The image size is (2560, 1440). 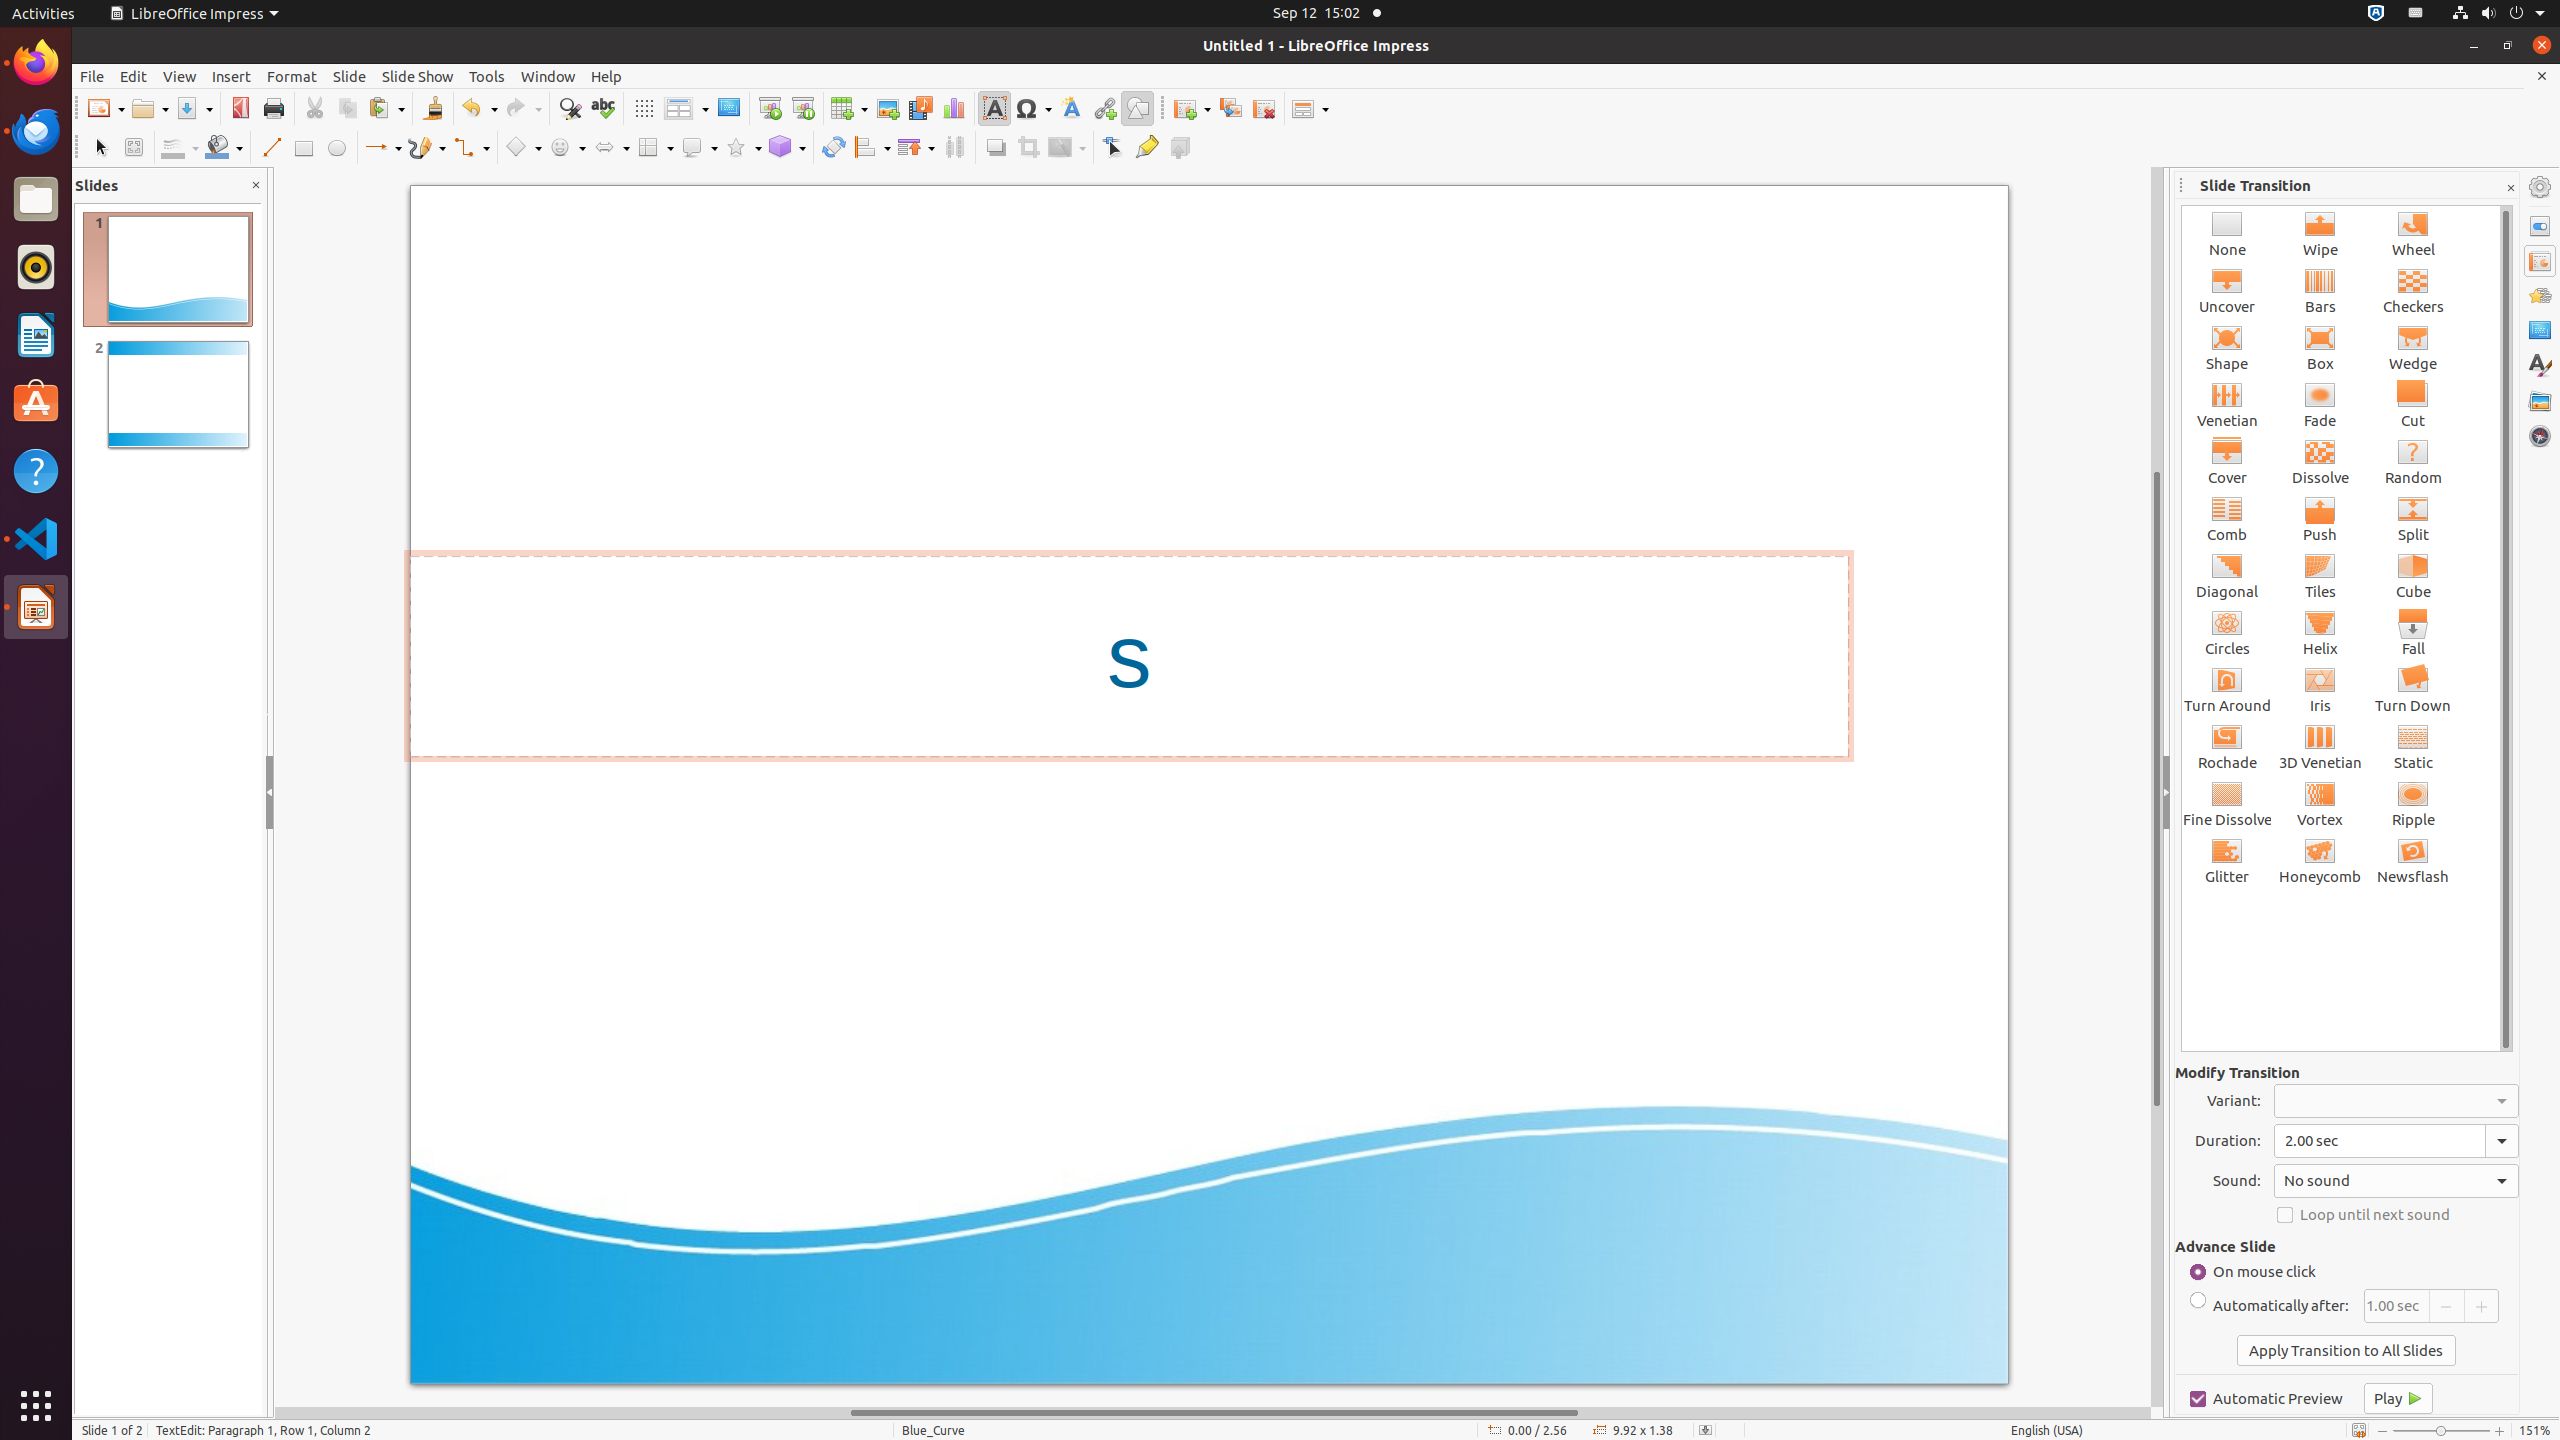 What do you see at coordinates (2396, 1215) in the screenshot?
I see `Loop until next sound` at bounding box center [2396, 1215].